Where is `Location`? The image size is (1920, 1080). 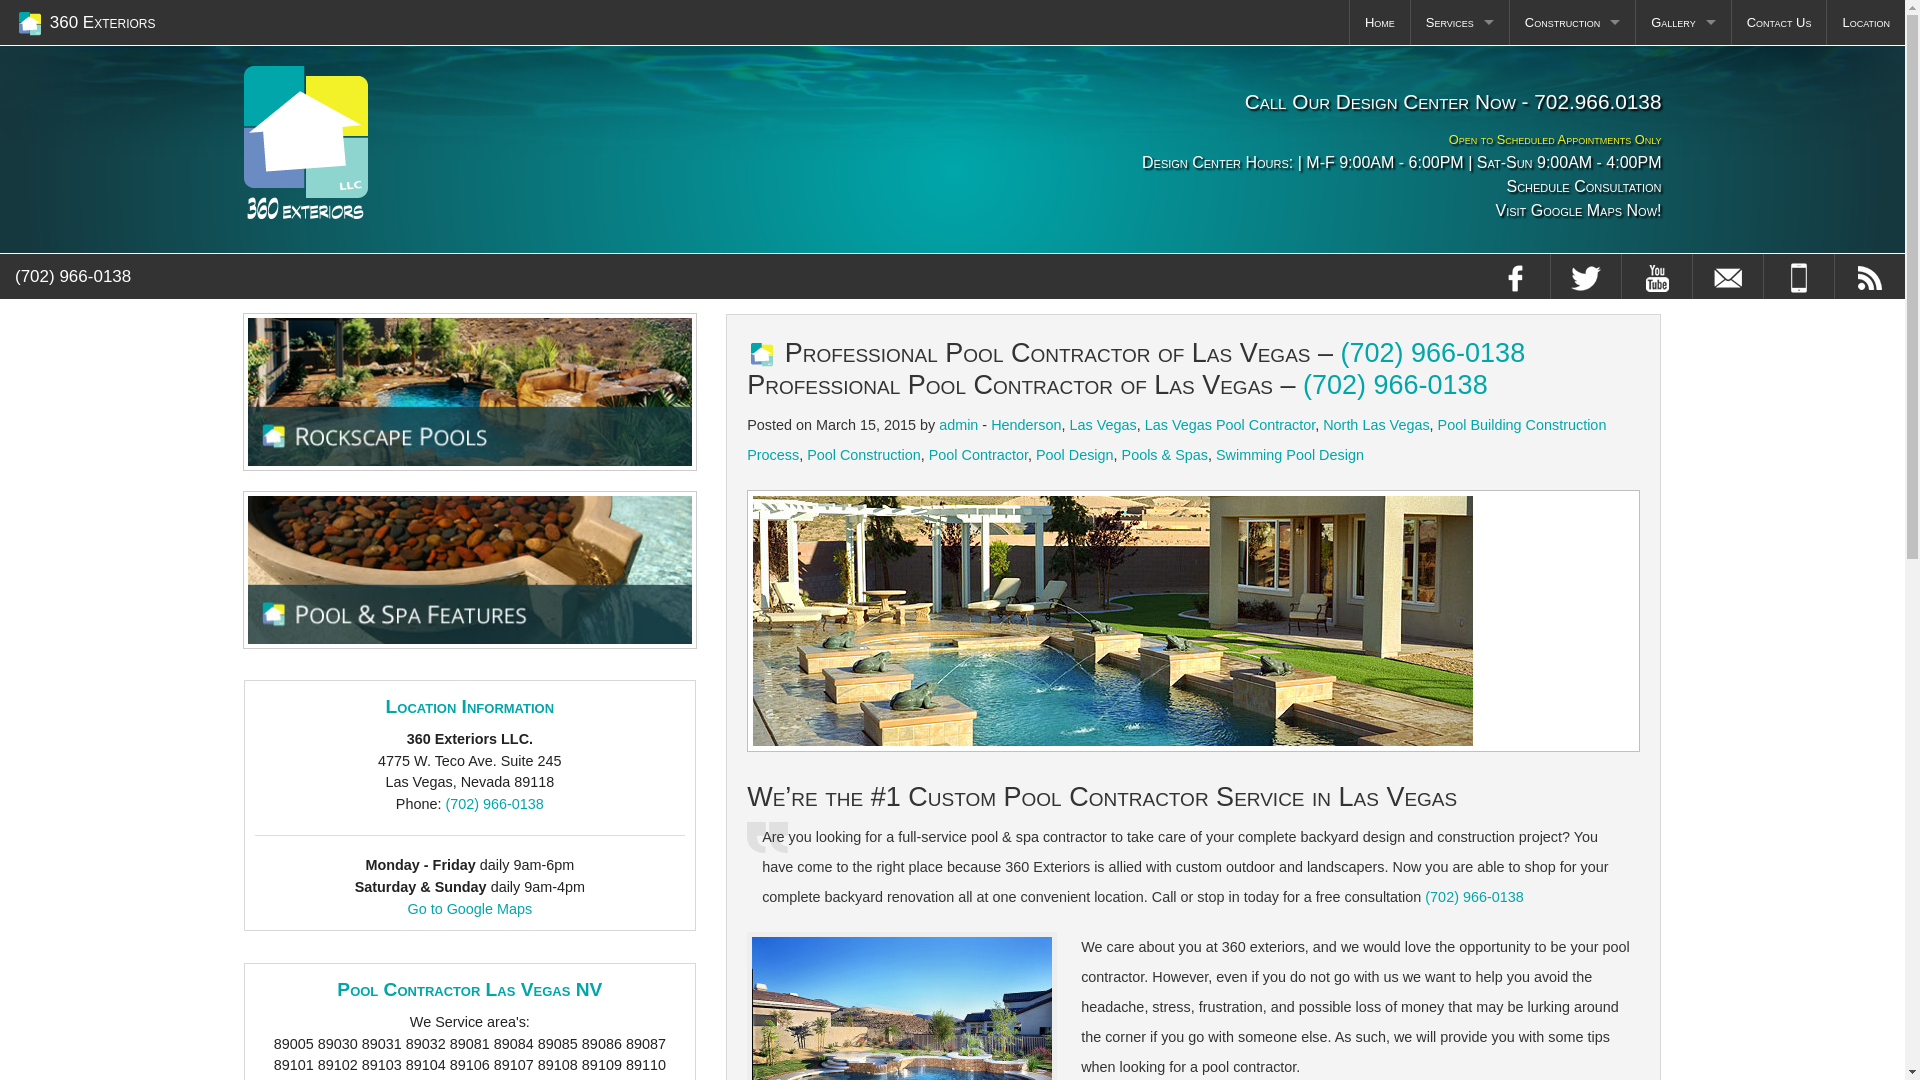 Location is located at coordinates (1866, 22).